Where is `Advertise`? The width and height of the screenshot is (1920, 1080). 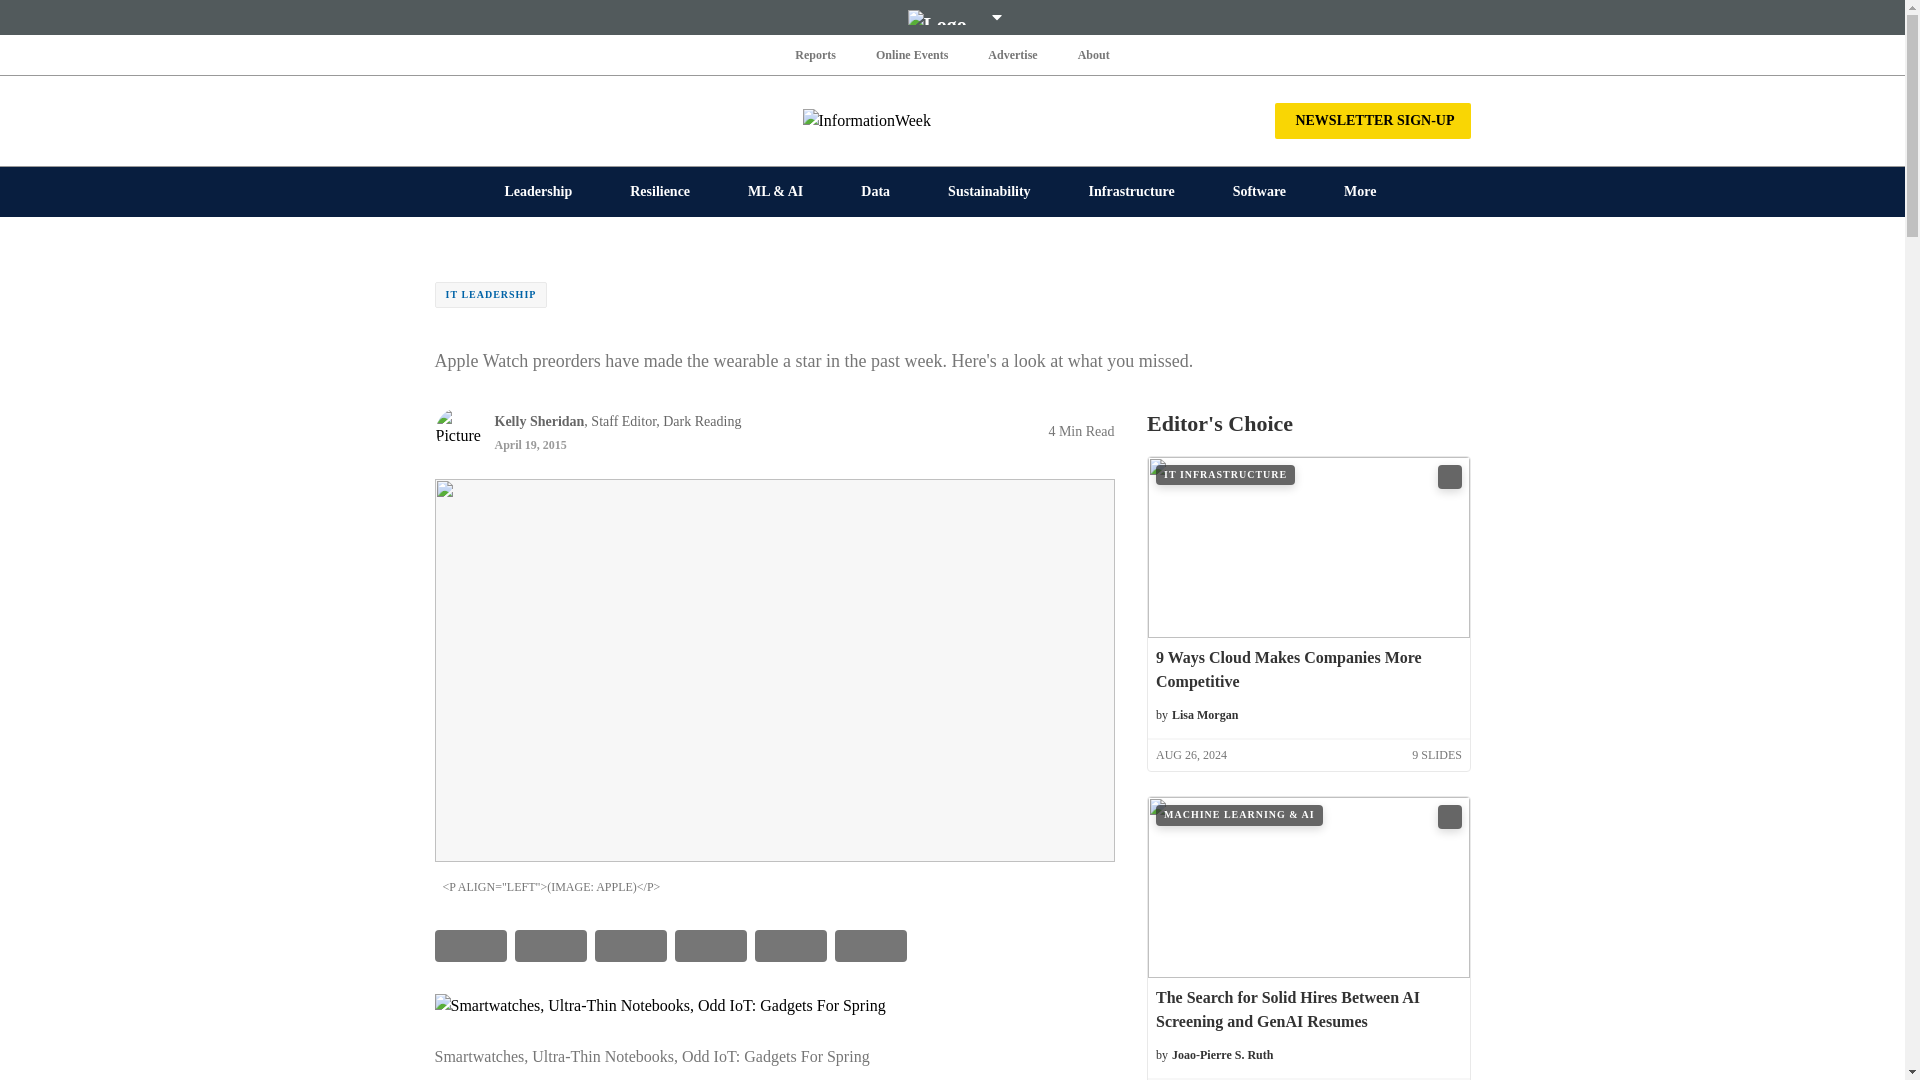
Advertise is located at coordinates (1012, 54).